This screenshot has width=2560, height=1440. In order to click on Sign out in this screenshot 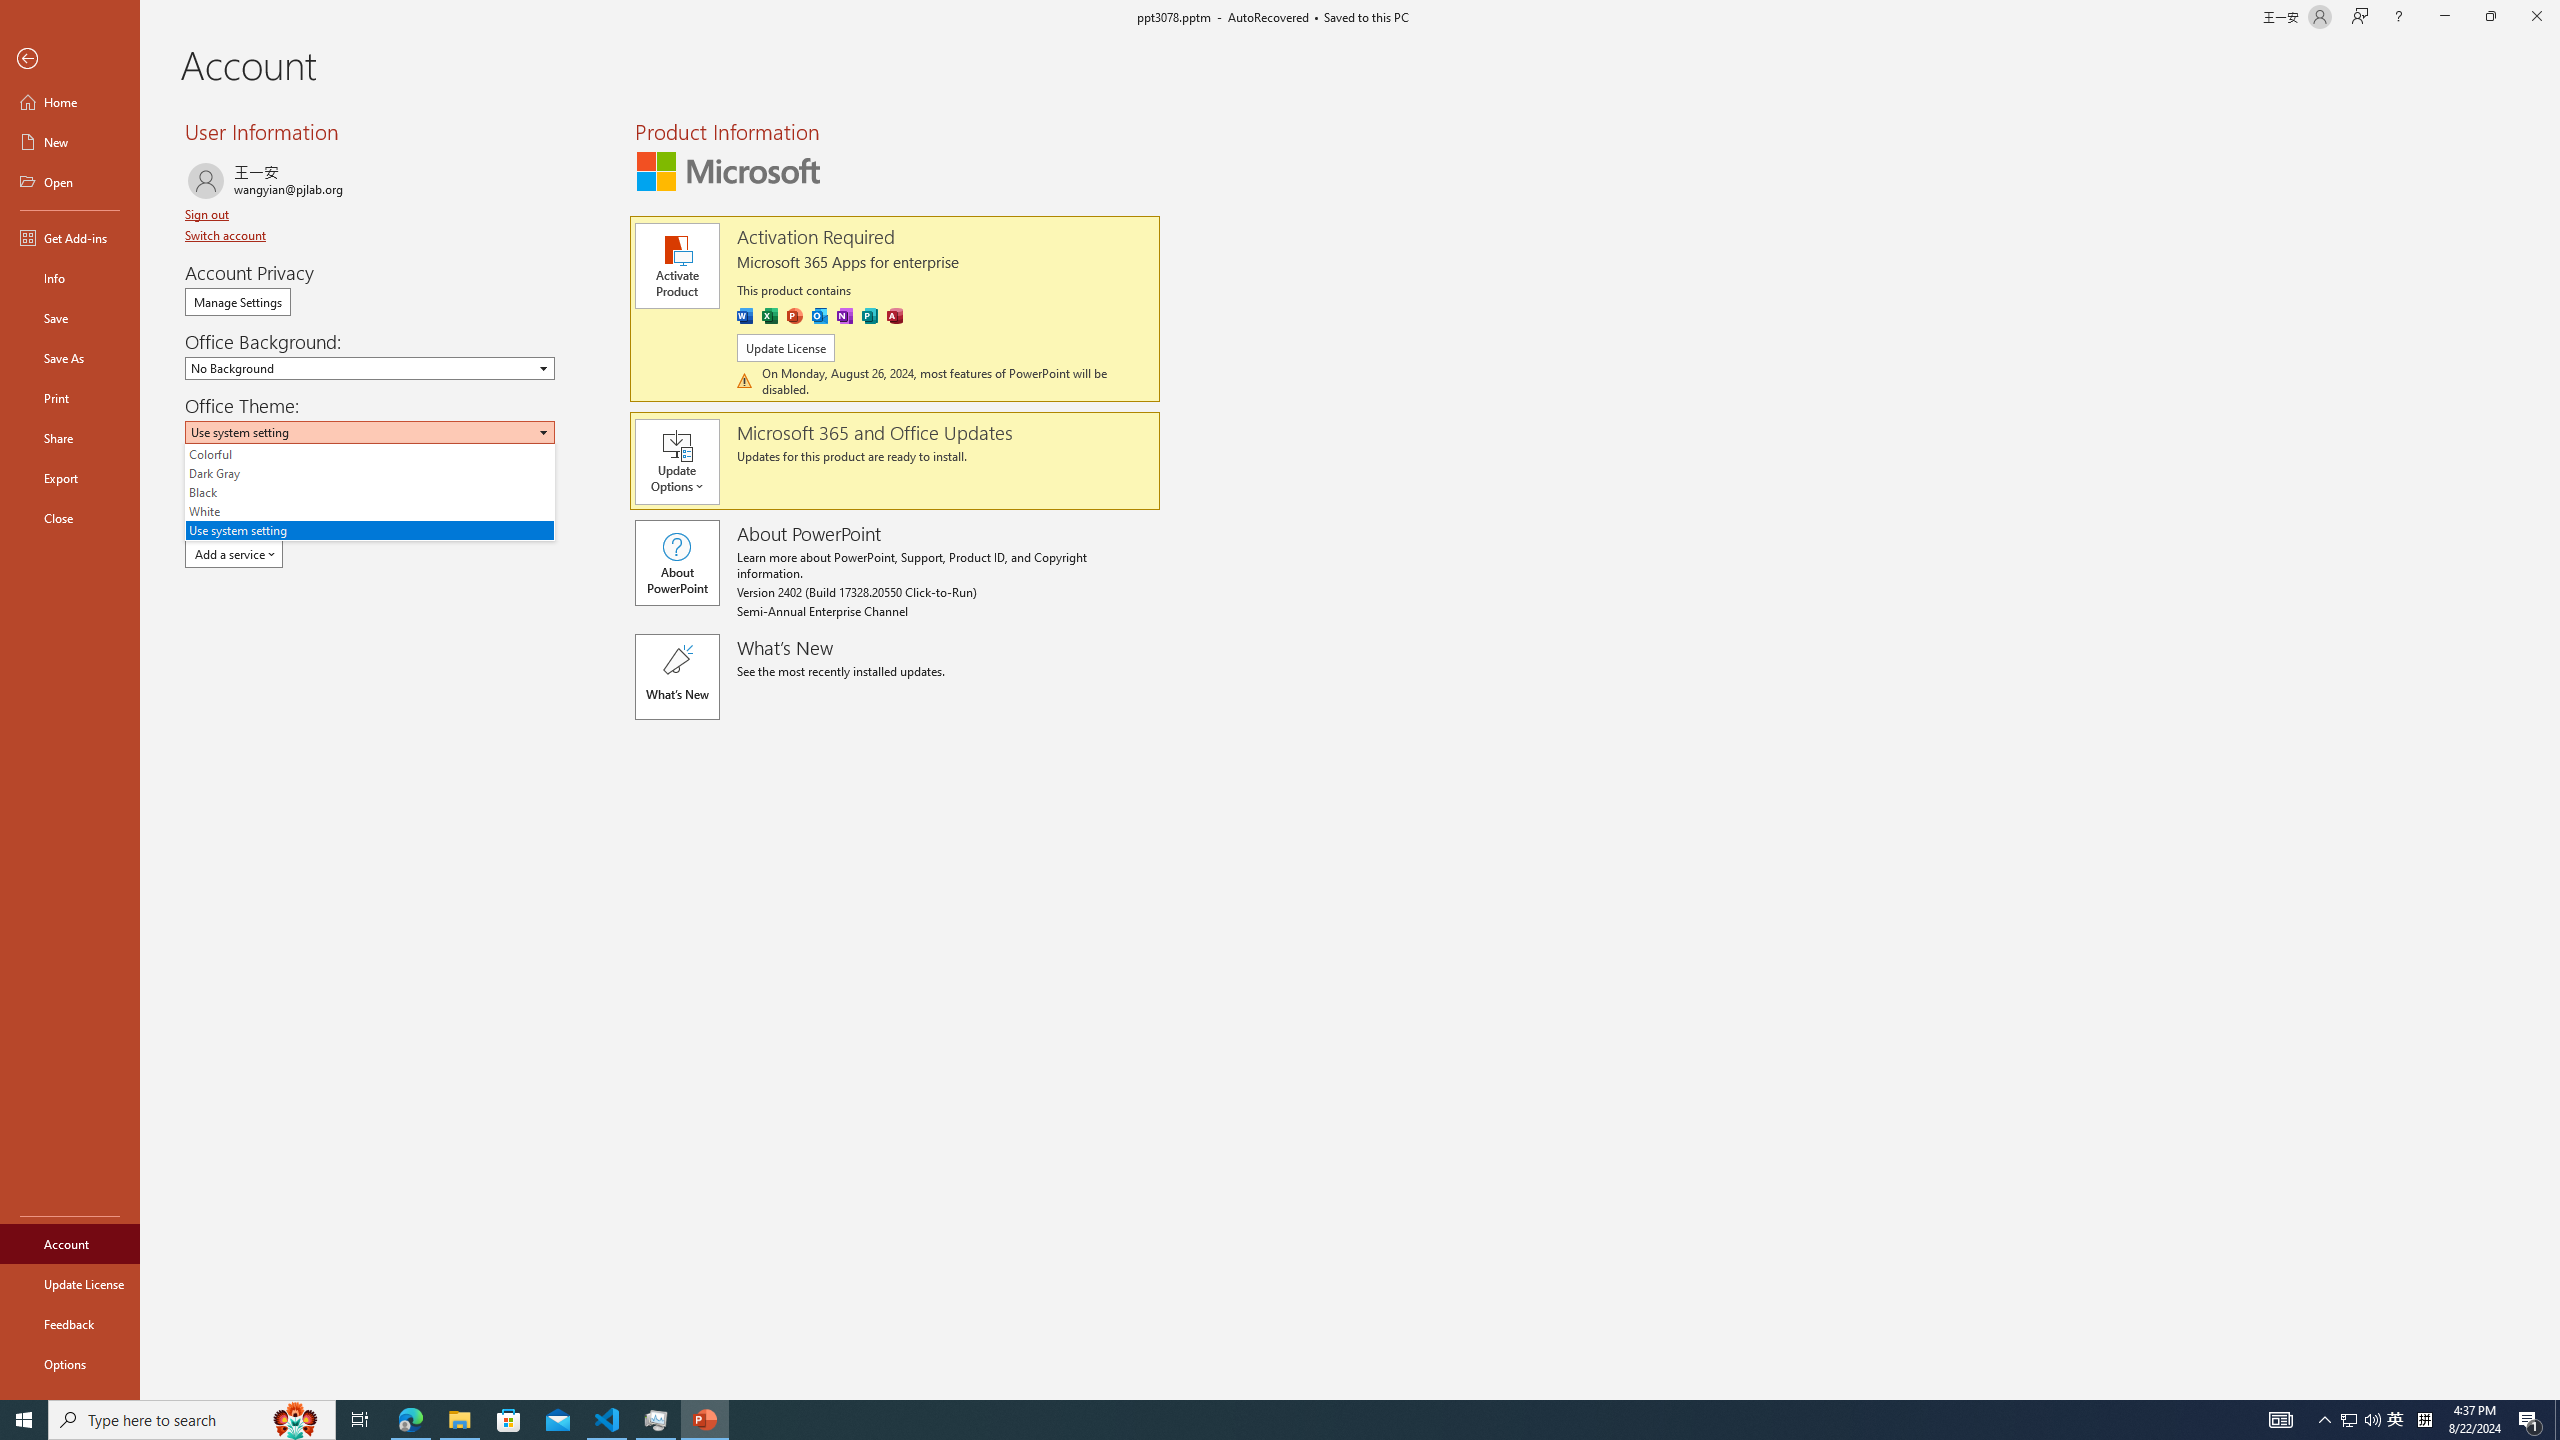, I will do `click(70, 237)`.